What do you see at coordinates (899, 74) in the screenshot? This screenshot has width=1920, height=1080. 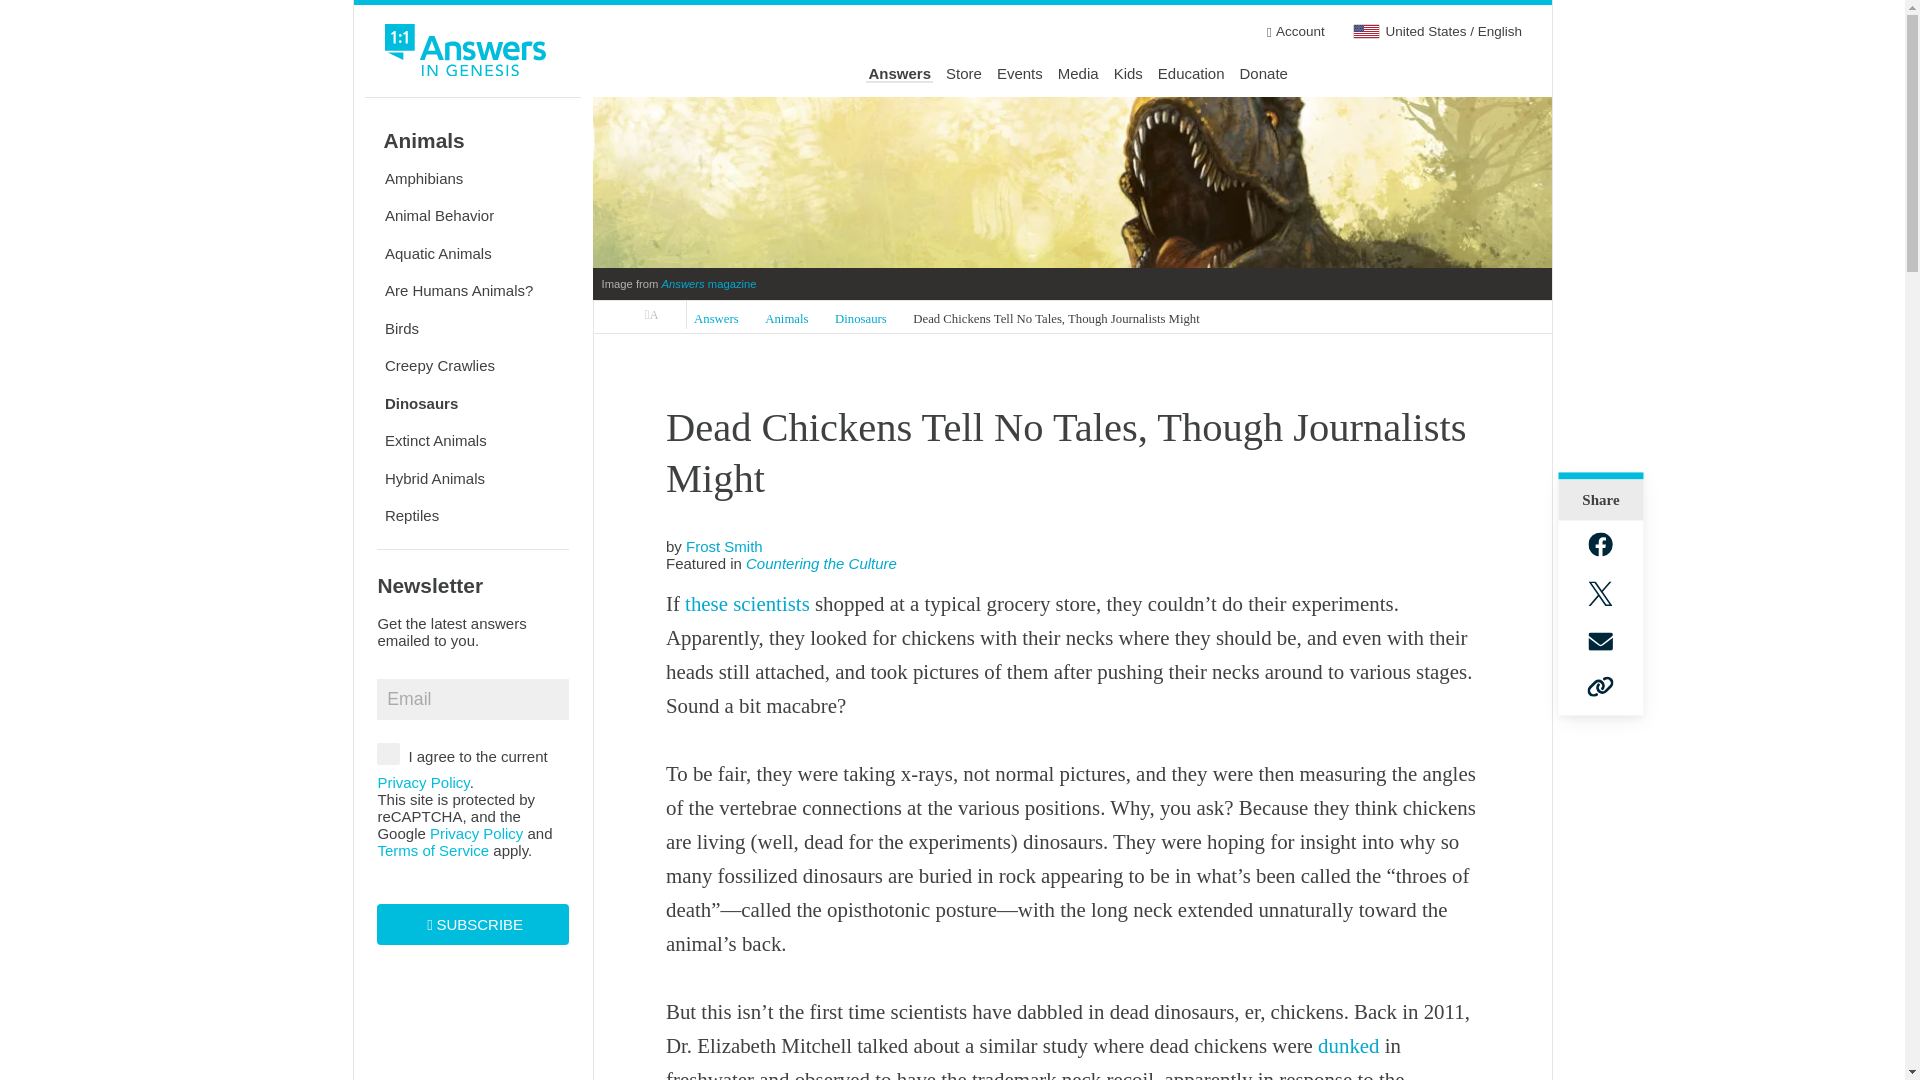 I see `Answers` at bounding box center [899, 74].